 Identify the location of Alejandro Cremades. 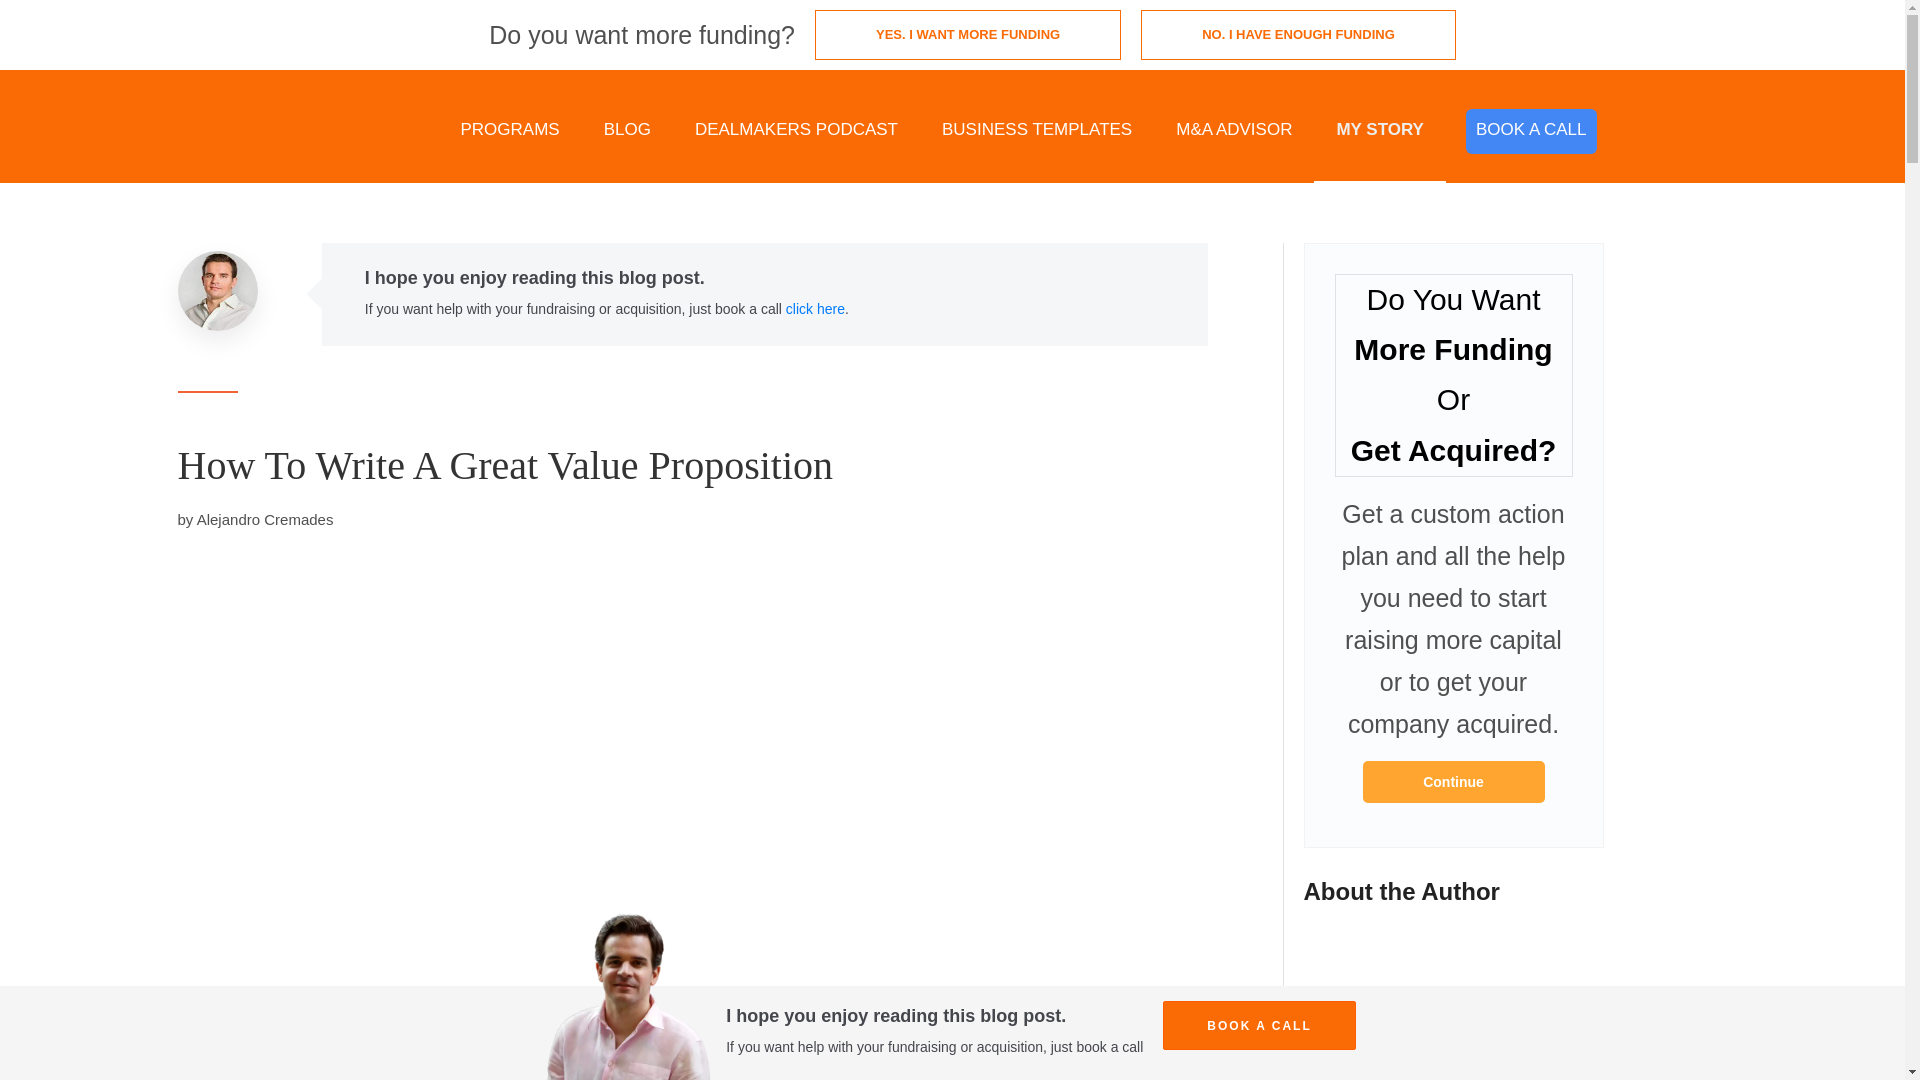
(266, 519).